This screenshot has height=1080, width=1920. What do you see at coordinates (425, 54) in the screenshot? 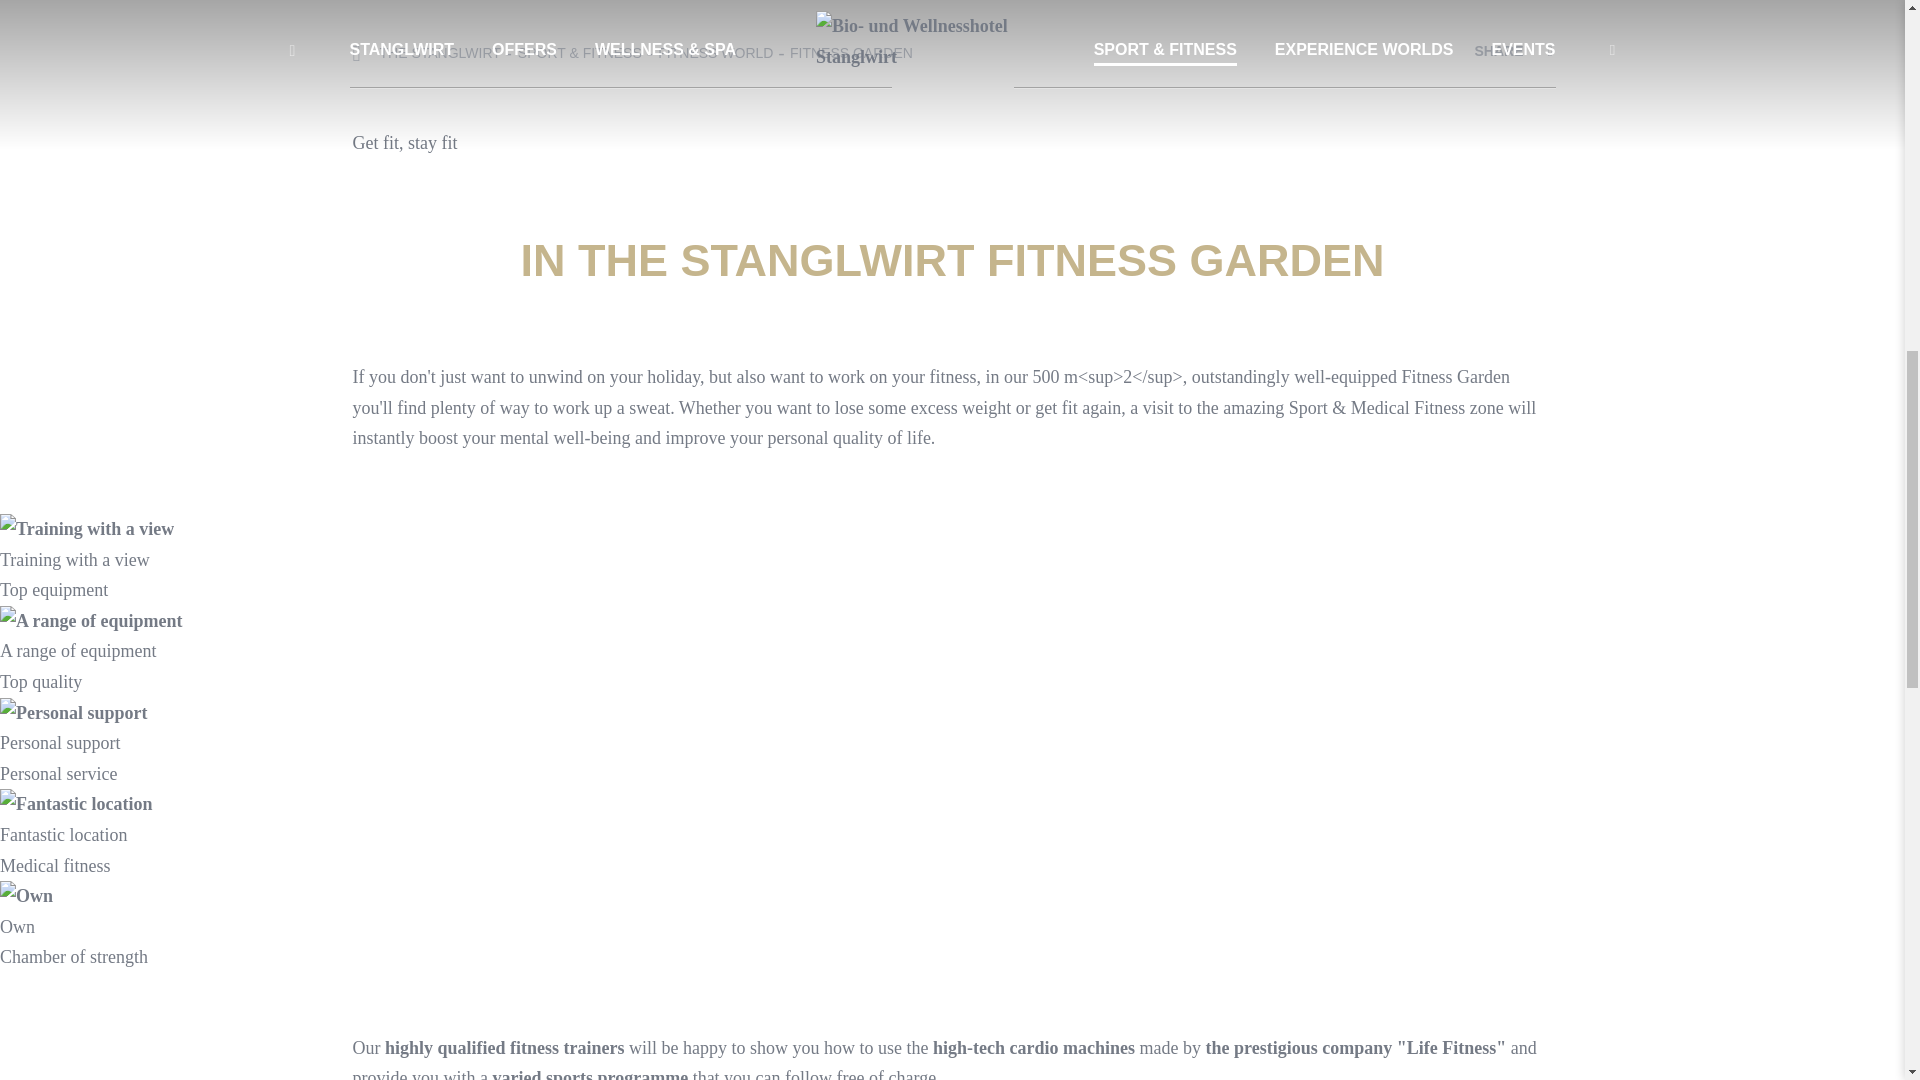
I see `THE STANGLWIRT` at bounding box center [425, 54].